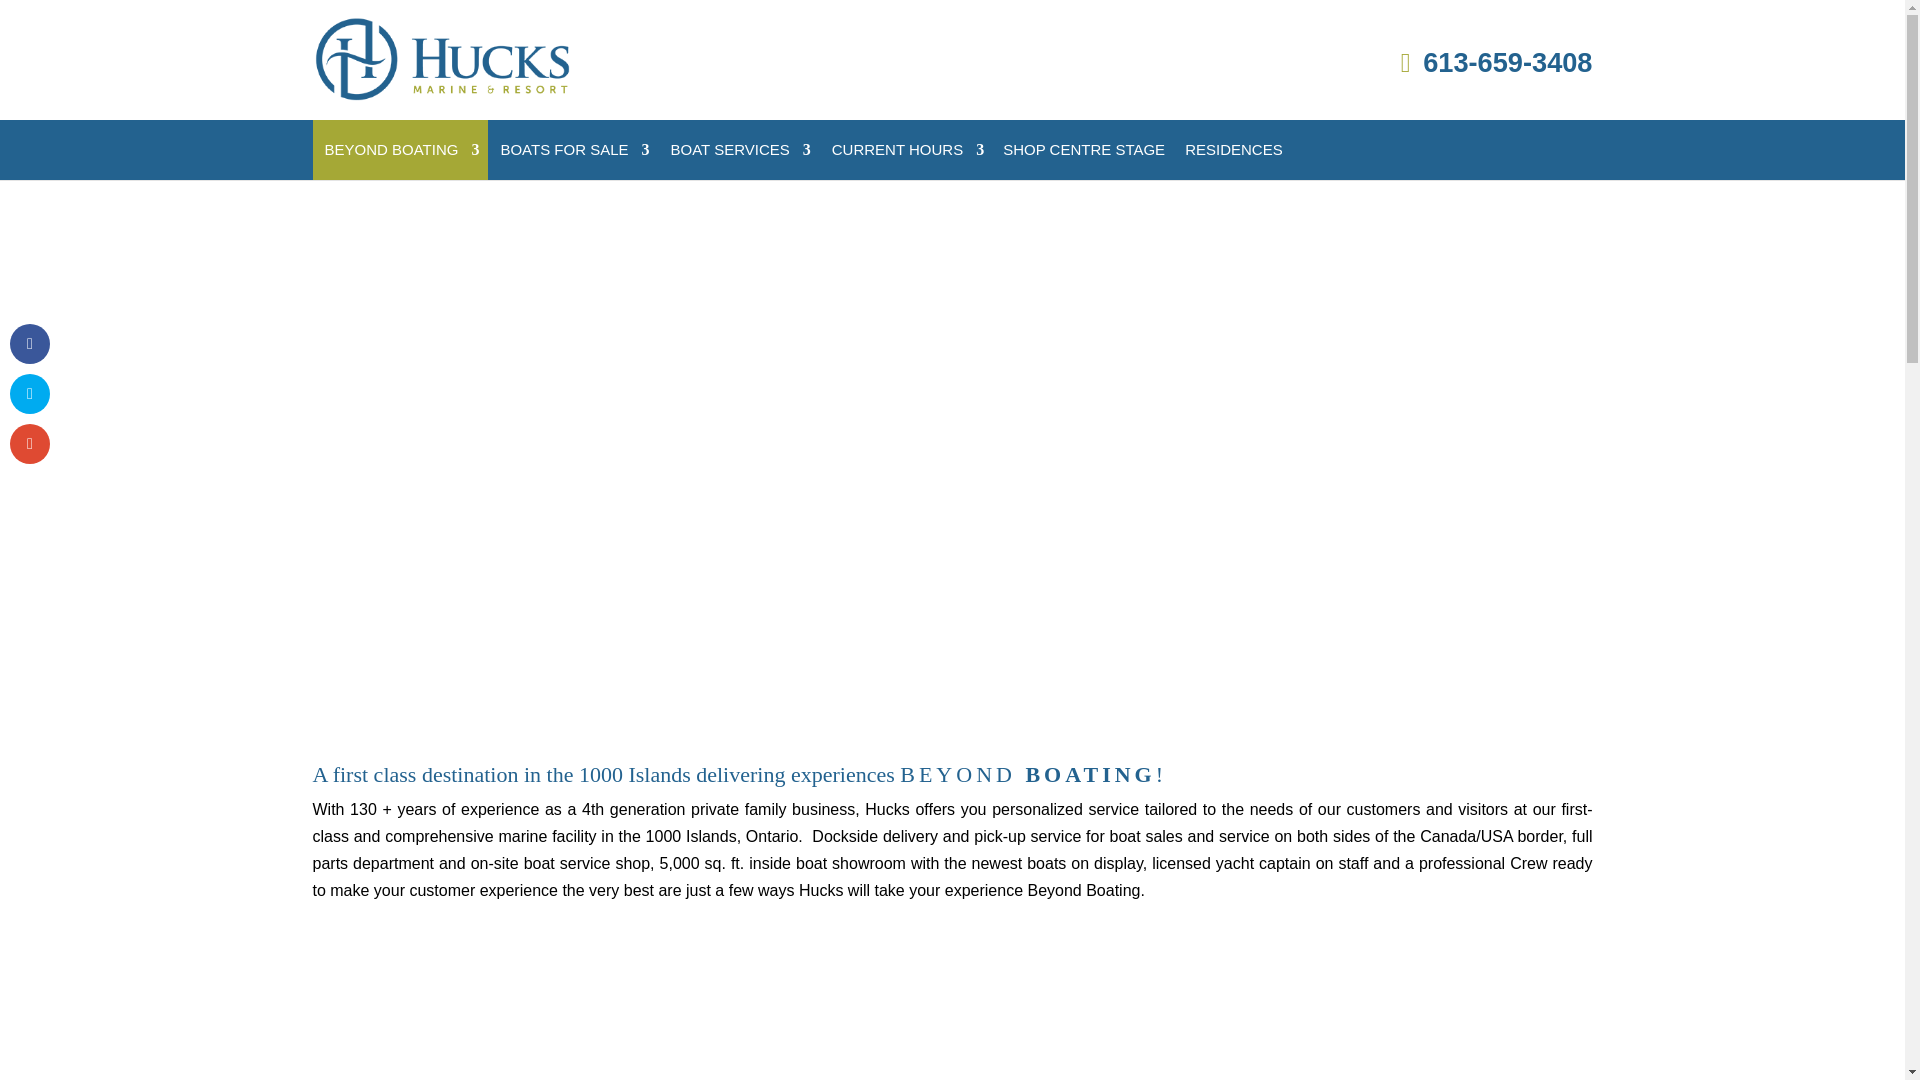 This screenshot has height=1080, width=1920. What do you see at coordinates (1084, 150) in the screenshot?
I see `SHOP CENTRE STAGE` at bounding box center [1084, 150].